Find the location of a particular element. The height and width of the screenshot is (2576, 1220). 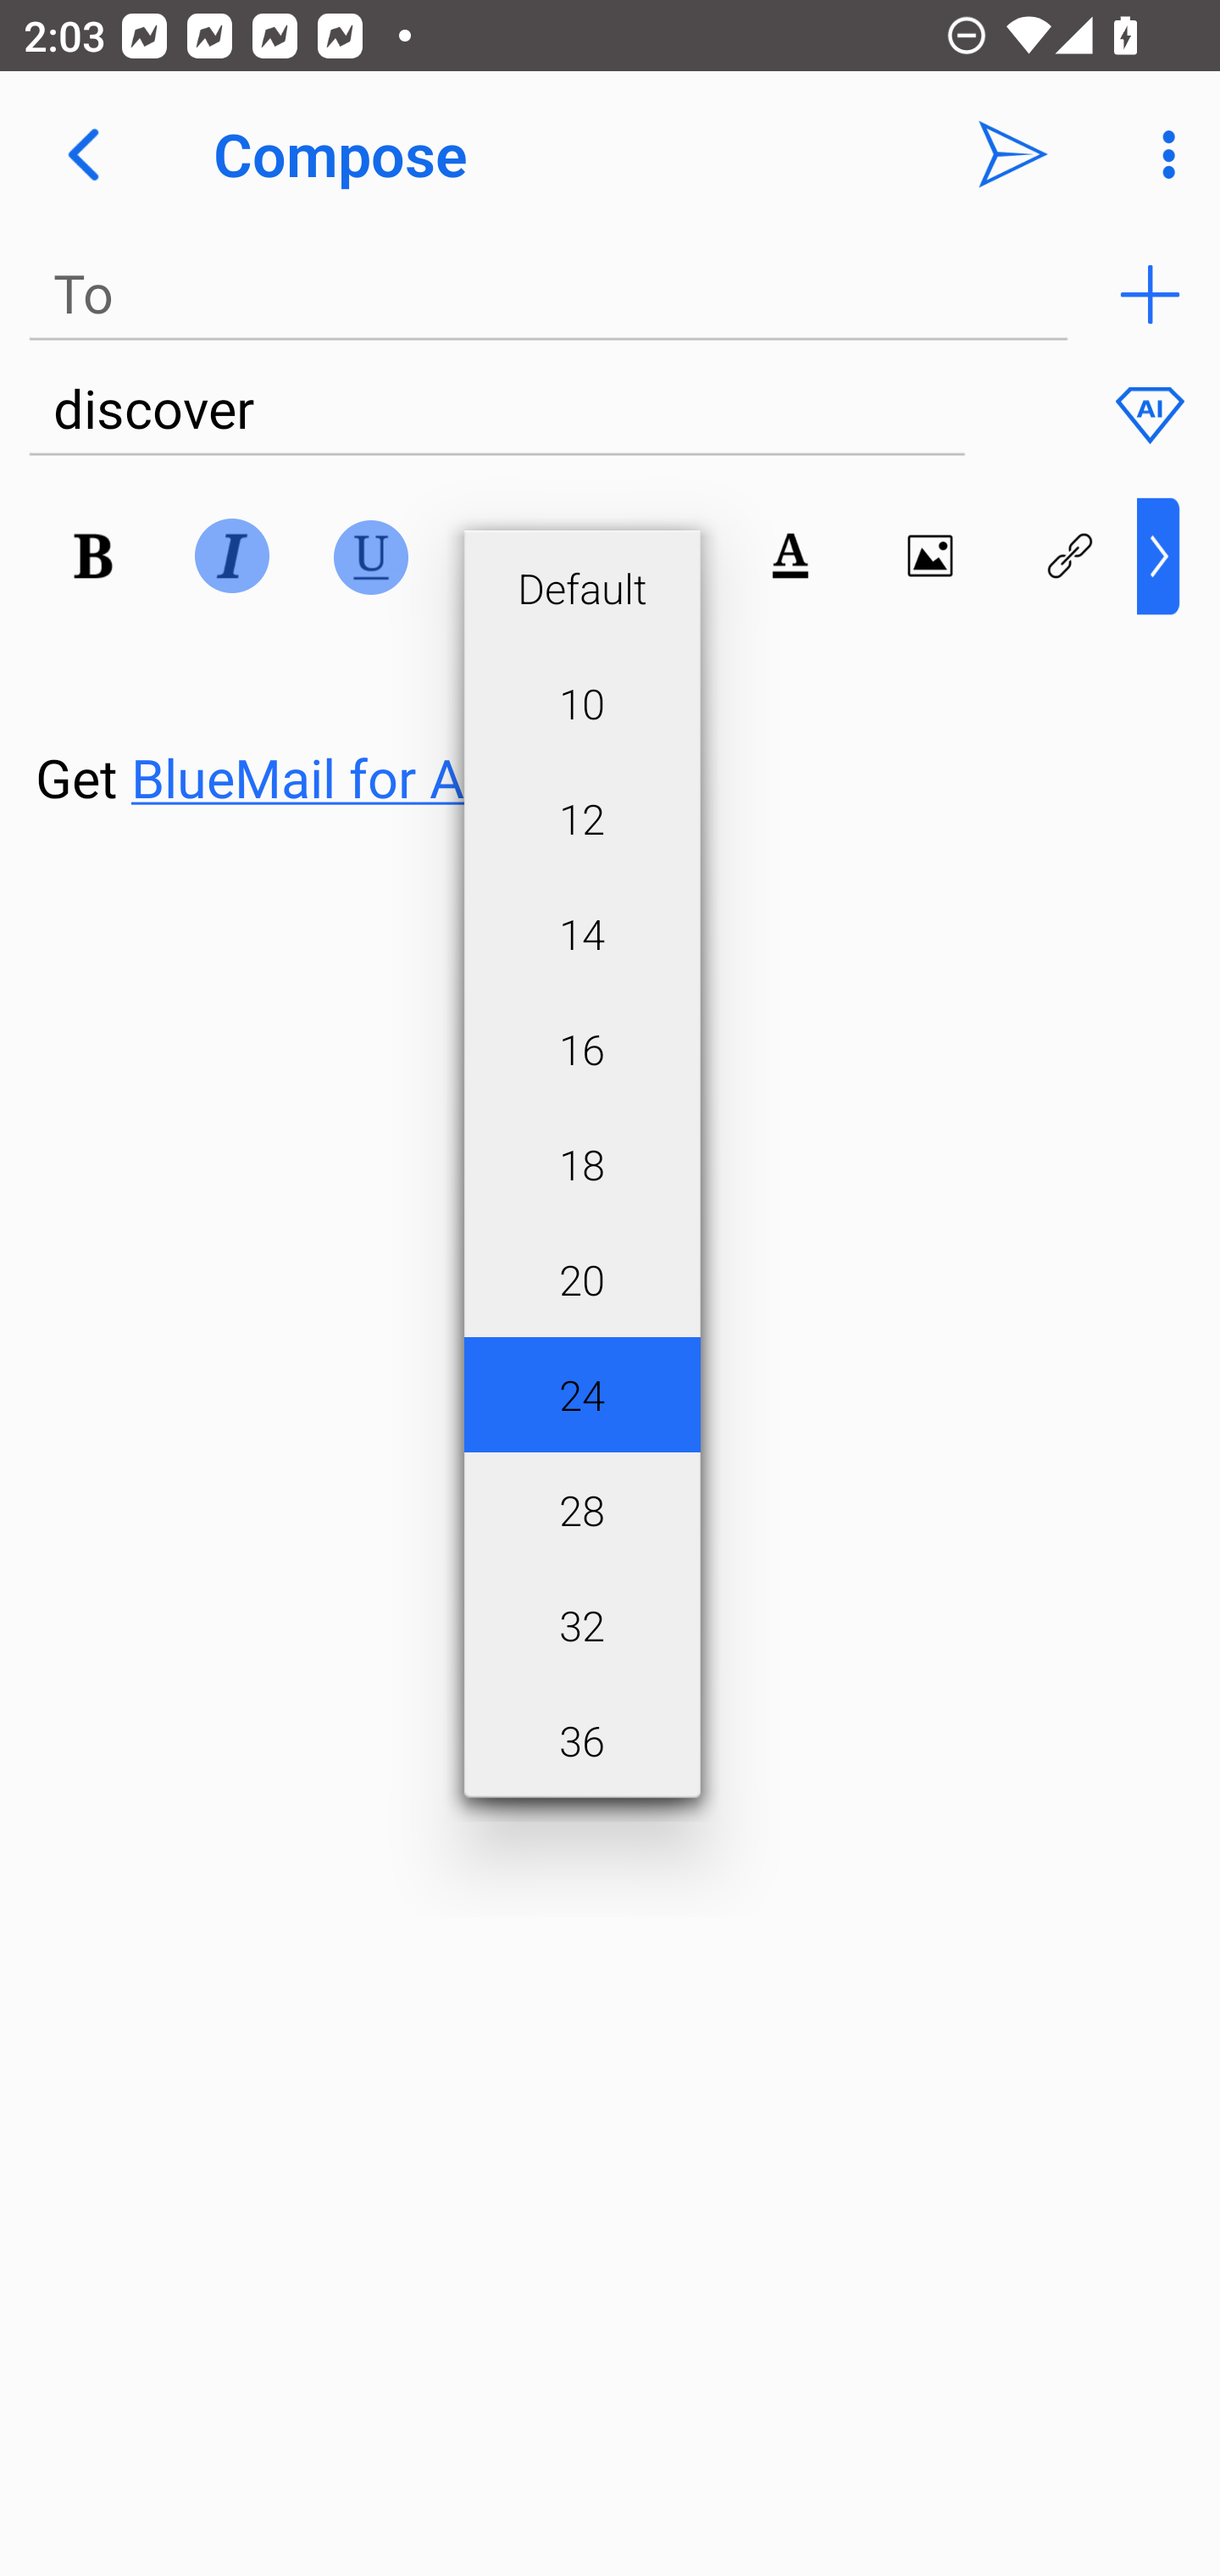

36 is located at coordinates (582, 1740).